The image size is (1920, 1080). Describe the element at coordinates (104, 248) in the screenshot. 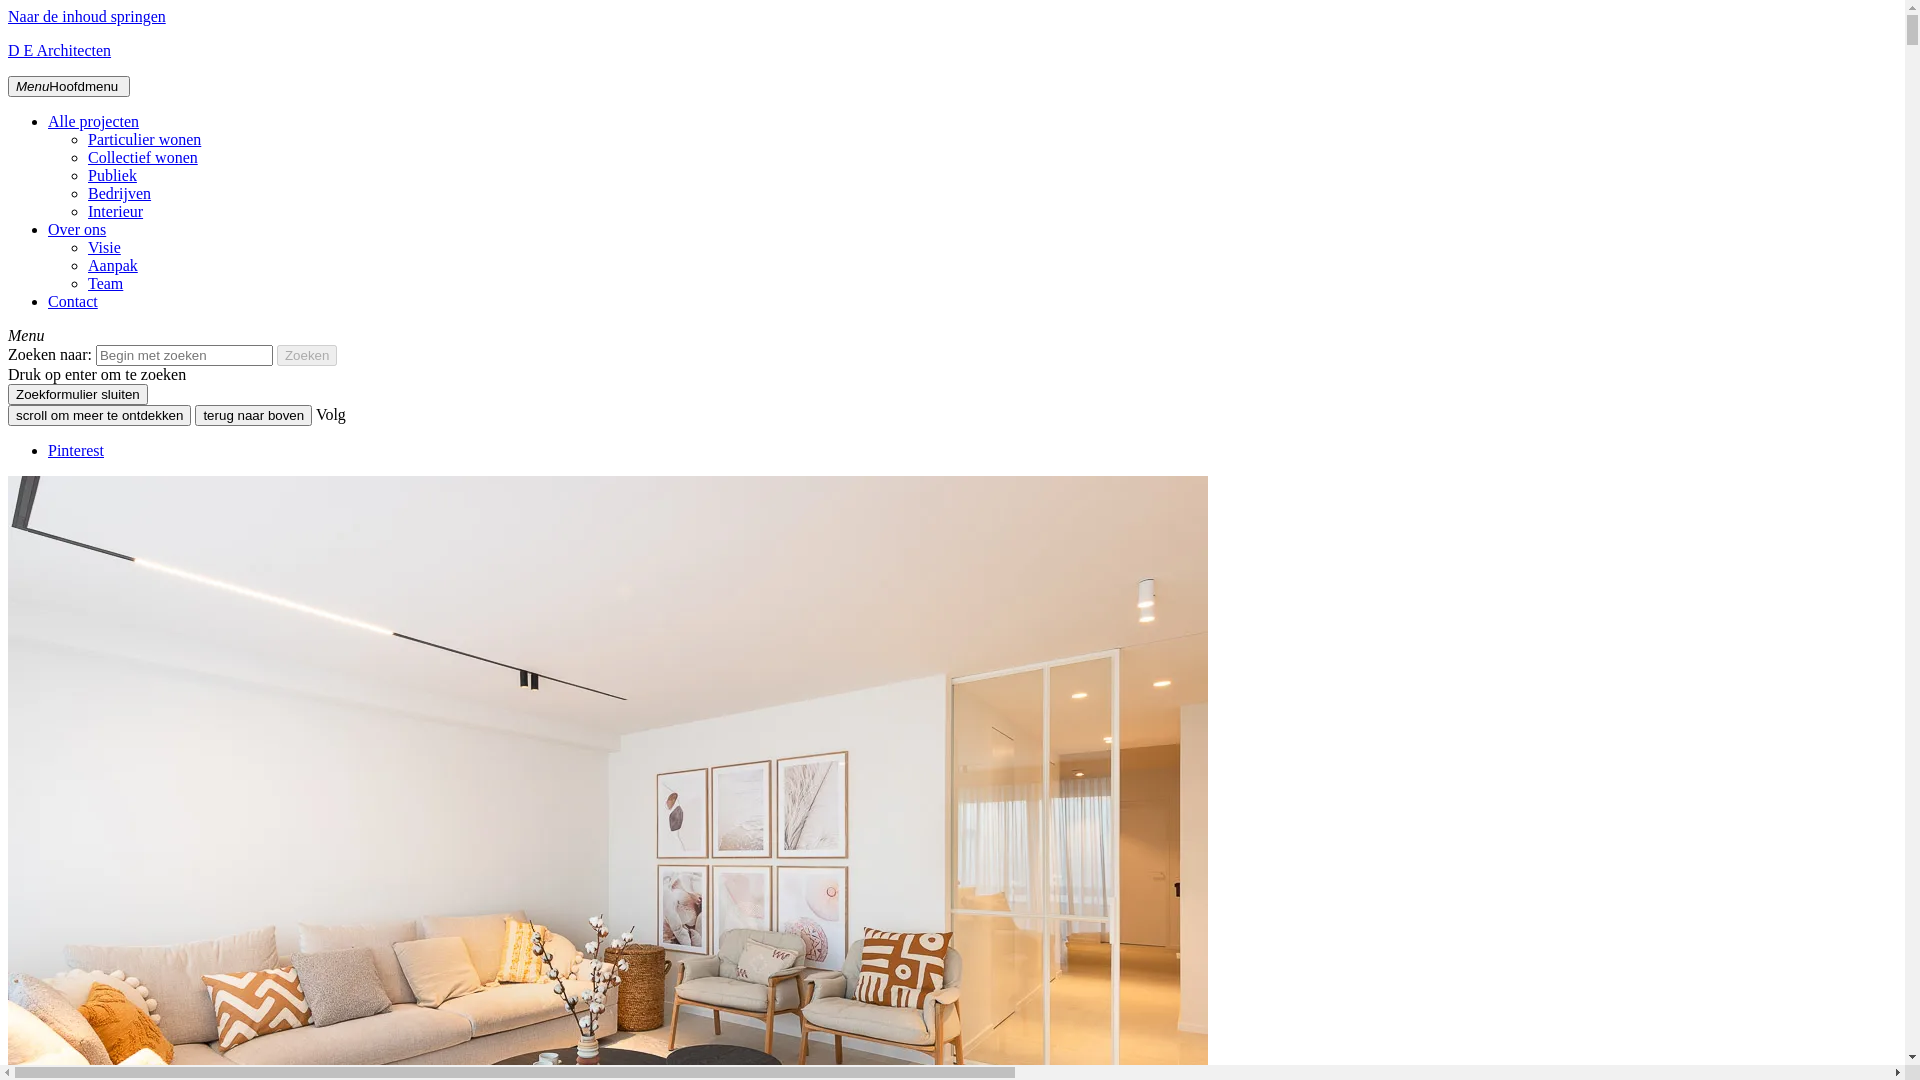

I see `Visie` at that location.